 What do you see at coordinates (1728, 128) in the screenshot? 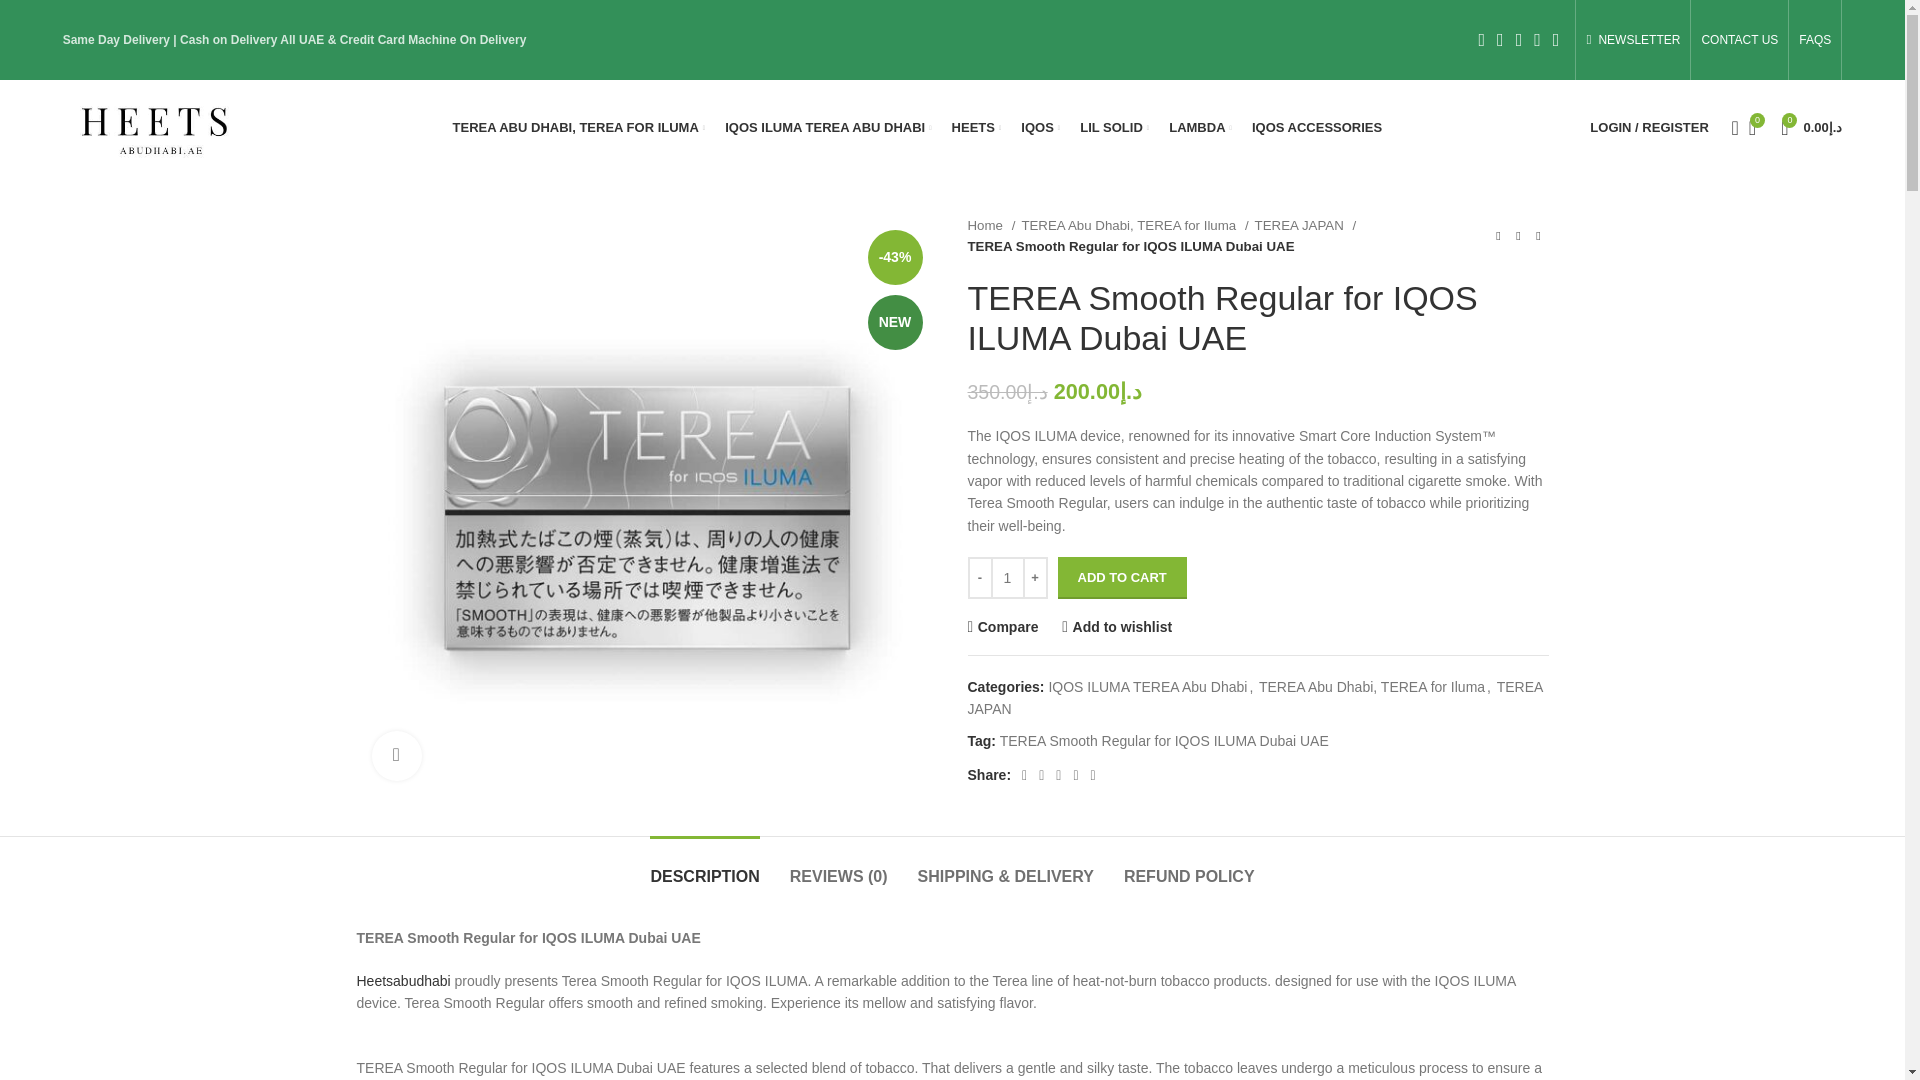
I see `Search` at bounding box center [1728, 128].